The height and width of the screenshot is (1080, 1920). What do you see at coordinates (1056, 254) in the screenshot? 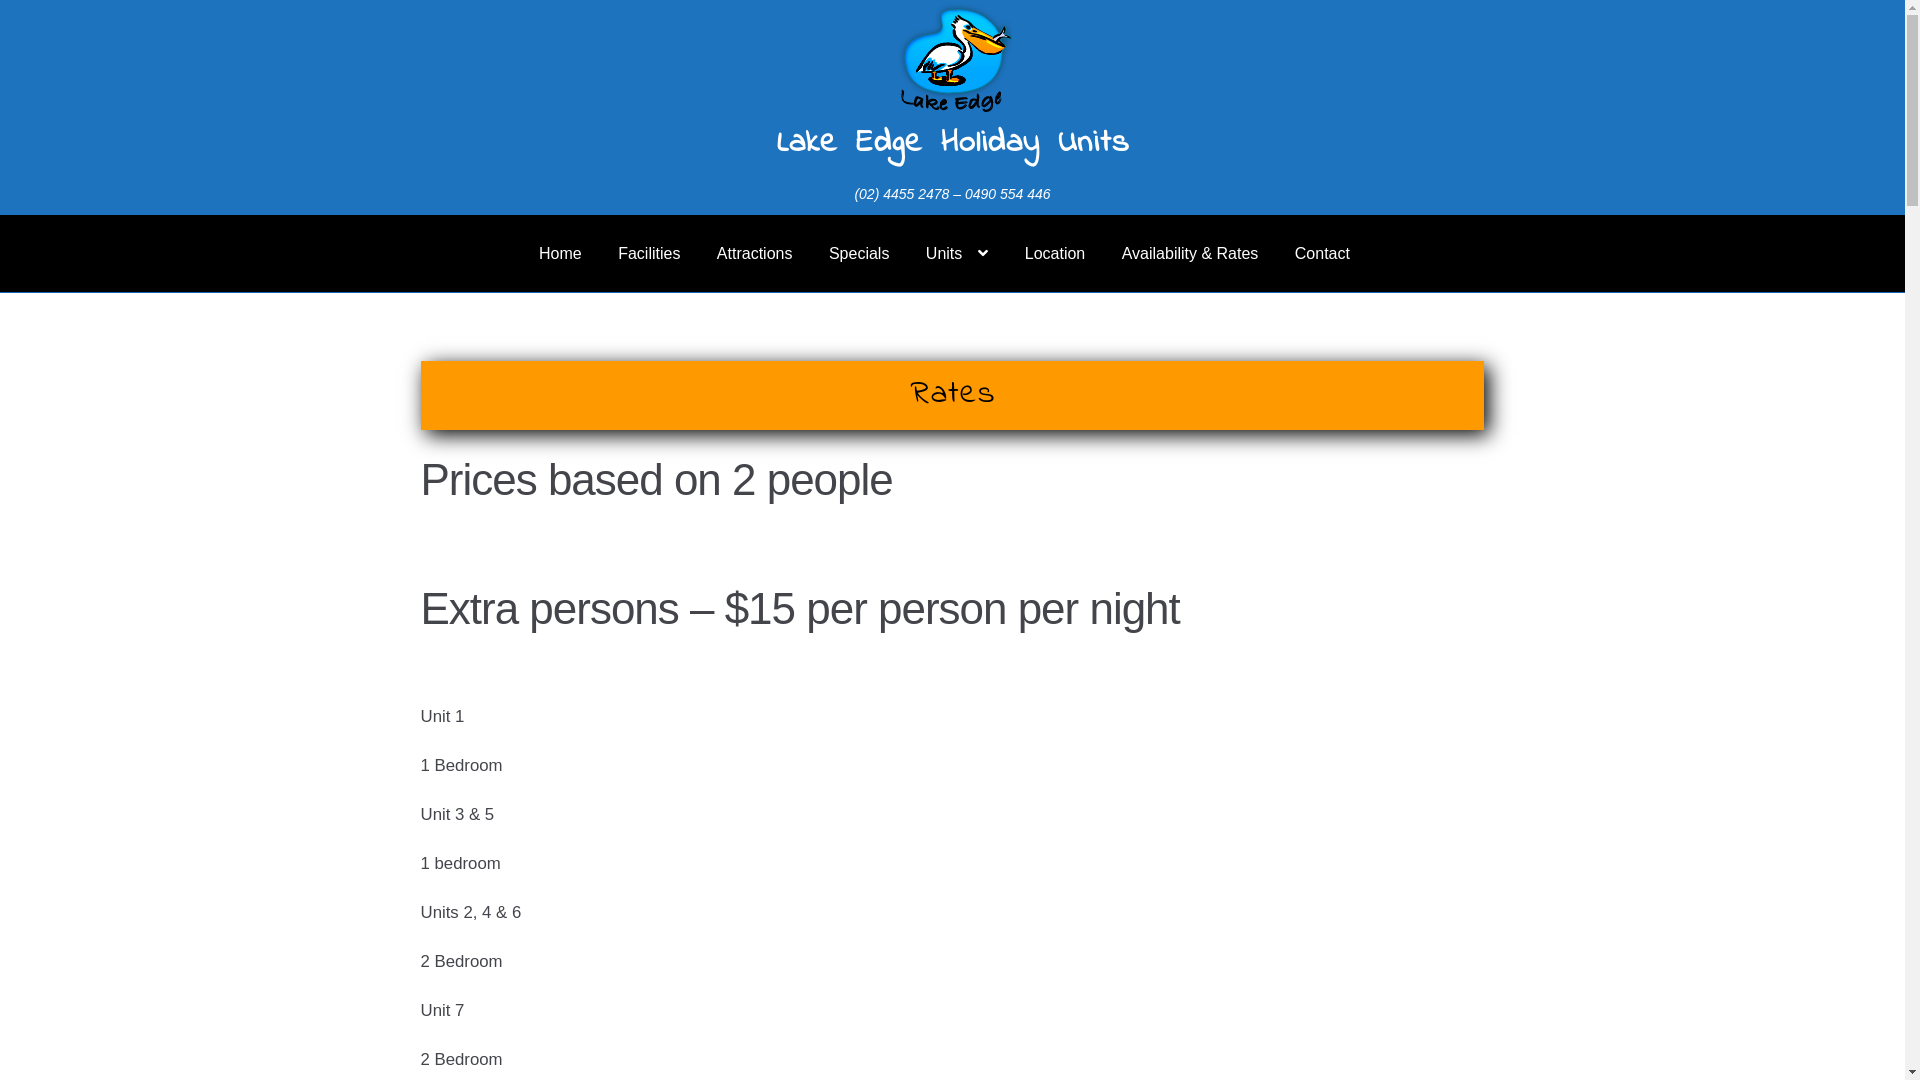
I see `Location` at bounding box center [1056, 254].